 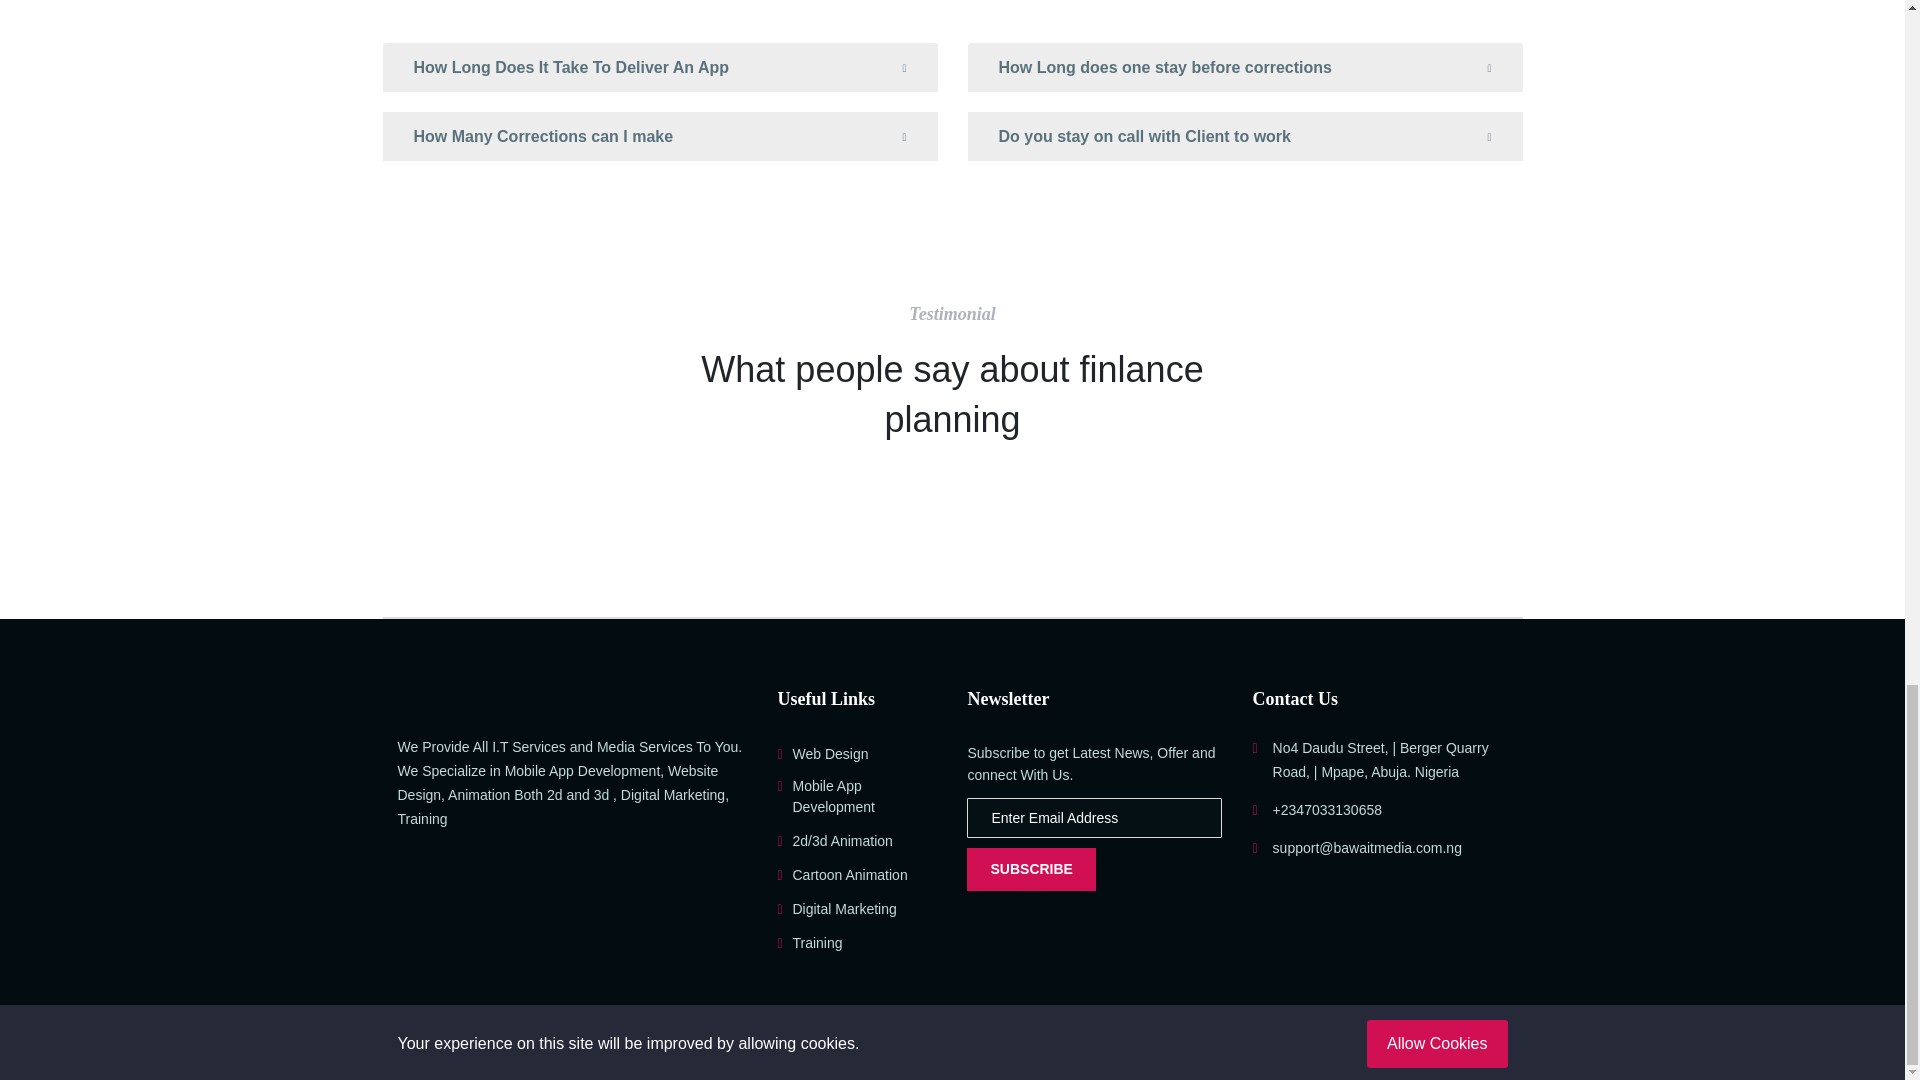 What do you see at coordinates (1244, 137) in the screenshot?
I see `Do you stay on call with Client to work` at bounding box center [1244, 137].